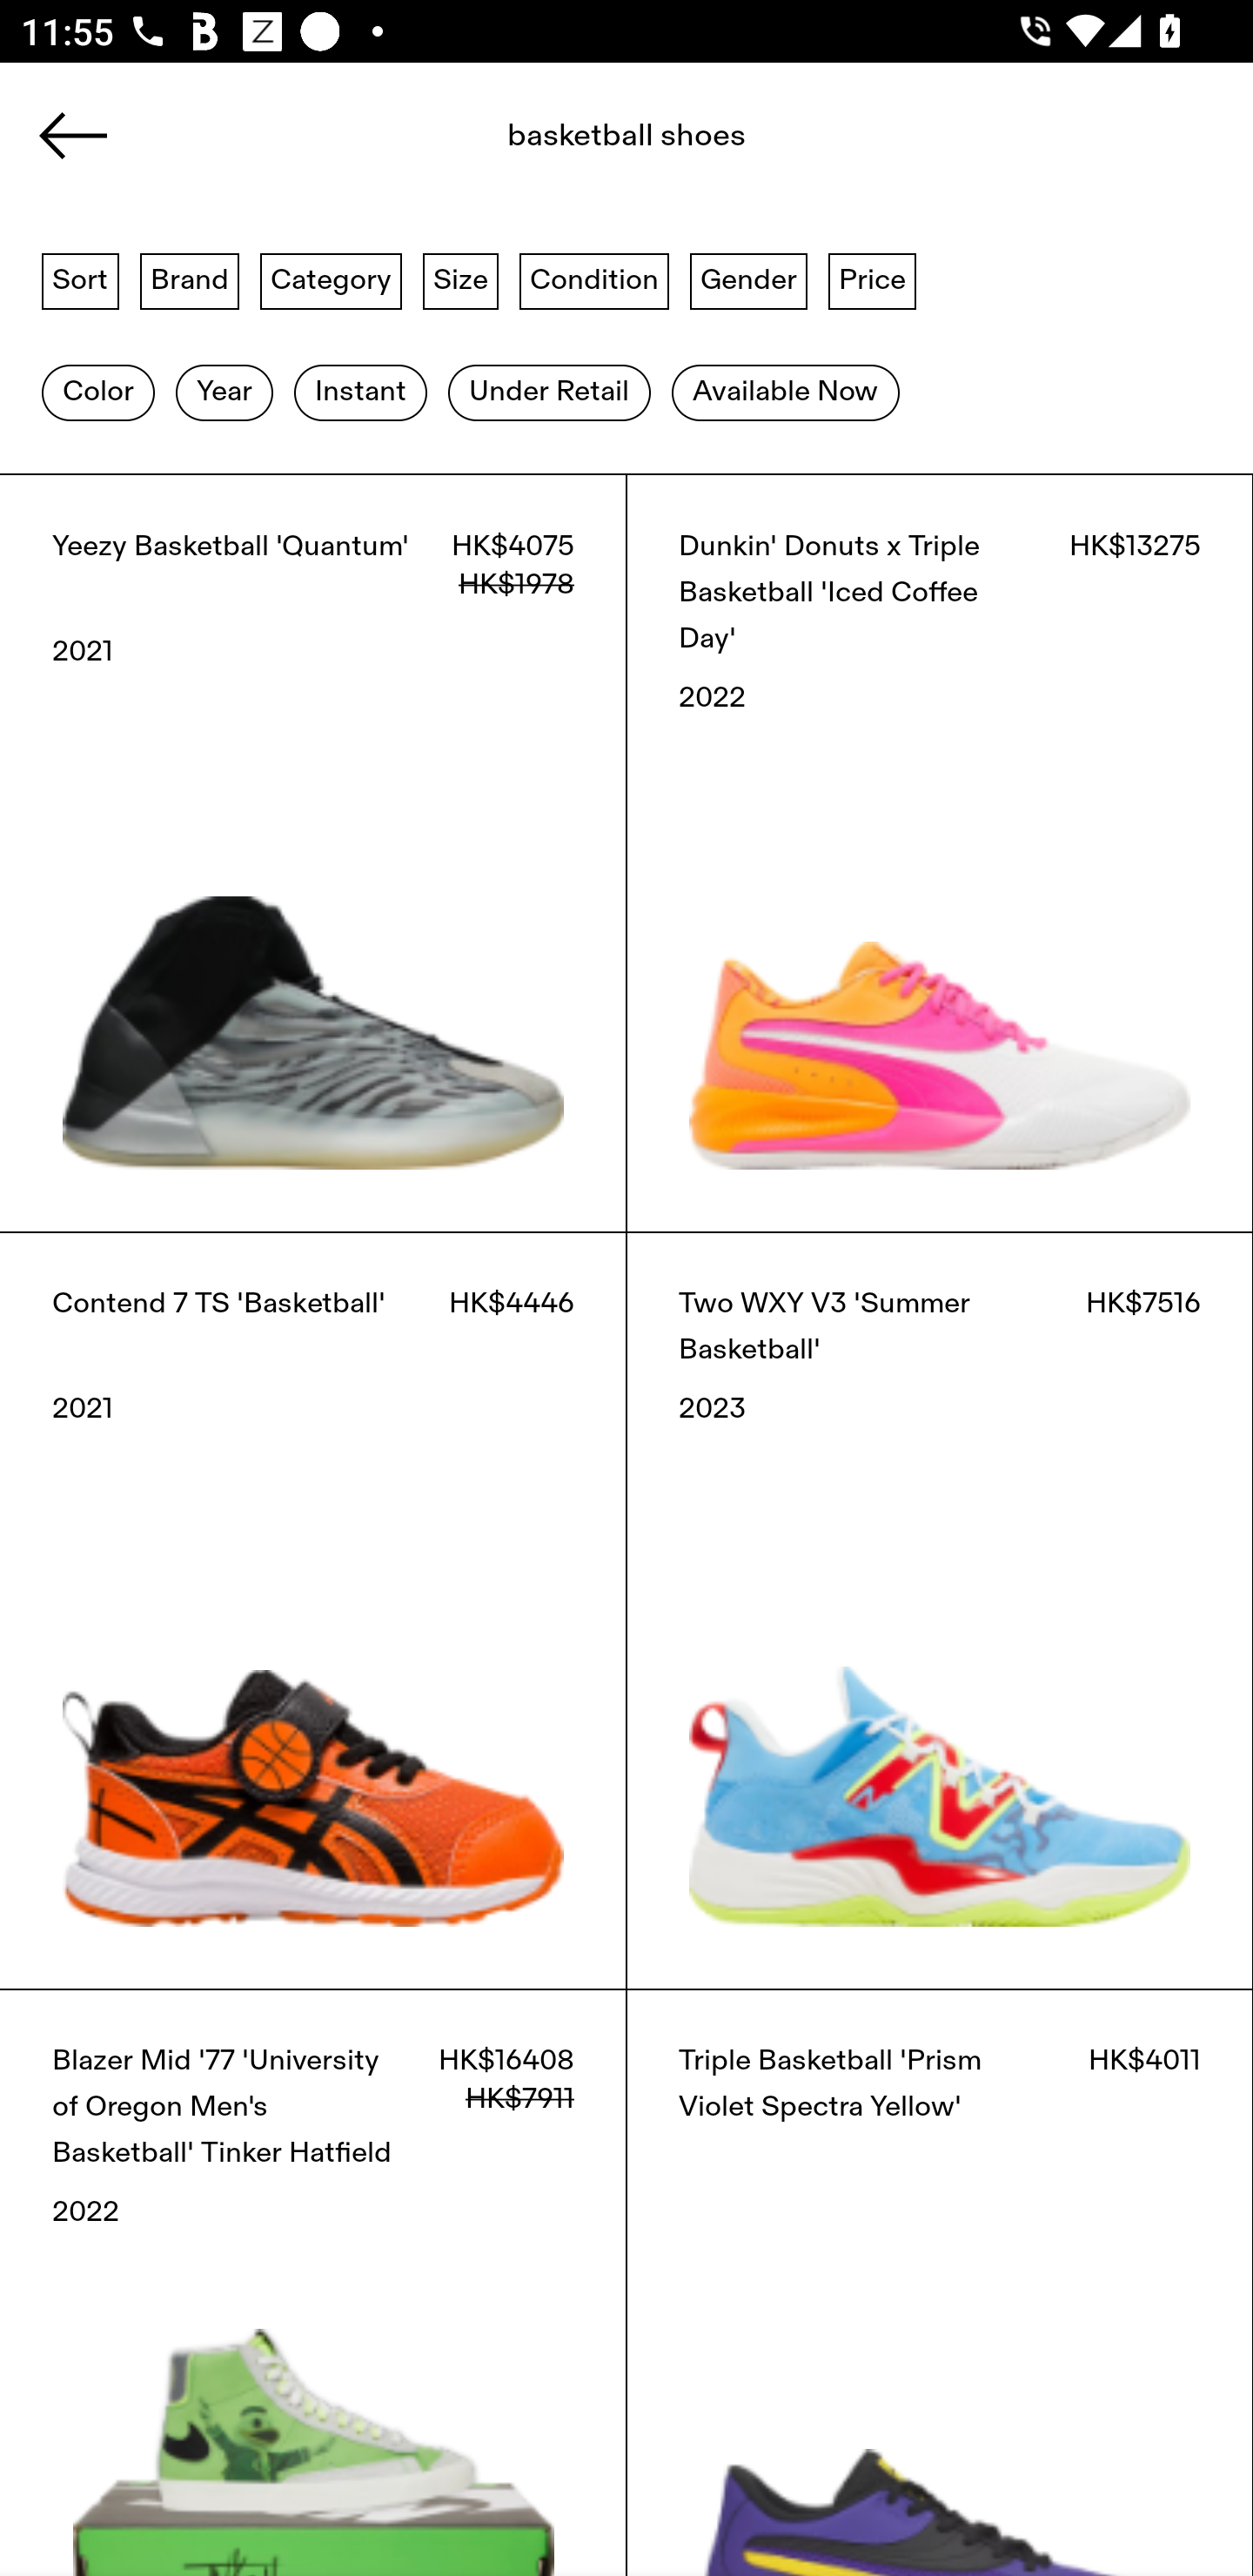 Image resolution: width=1253 pixels, height=2576 pixels. Describe the element at coordinates (313, 1610) in the screenshot. I see `Contend 7 TS 'Basketball' HK$4446 2021` at that location.